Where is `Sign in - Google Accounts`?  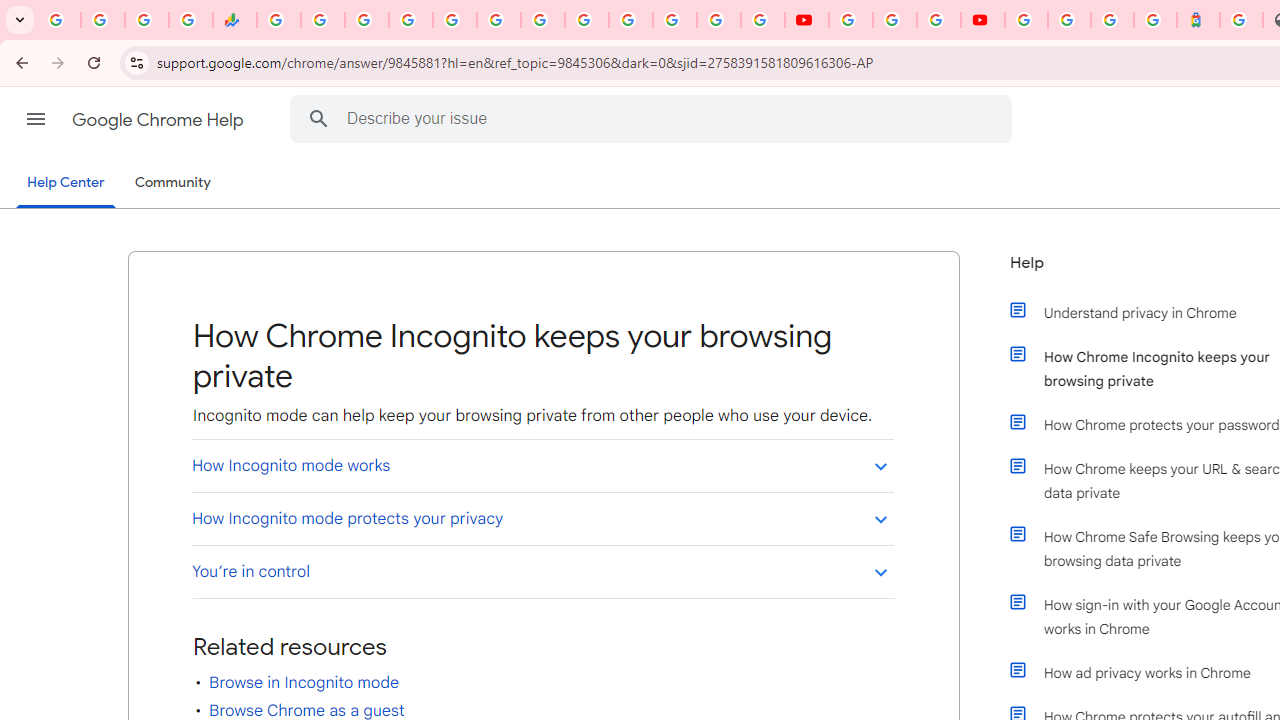 Sign in - Google Accounts is located at coordinates (630, 20).